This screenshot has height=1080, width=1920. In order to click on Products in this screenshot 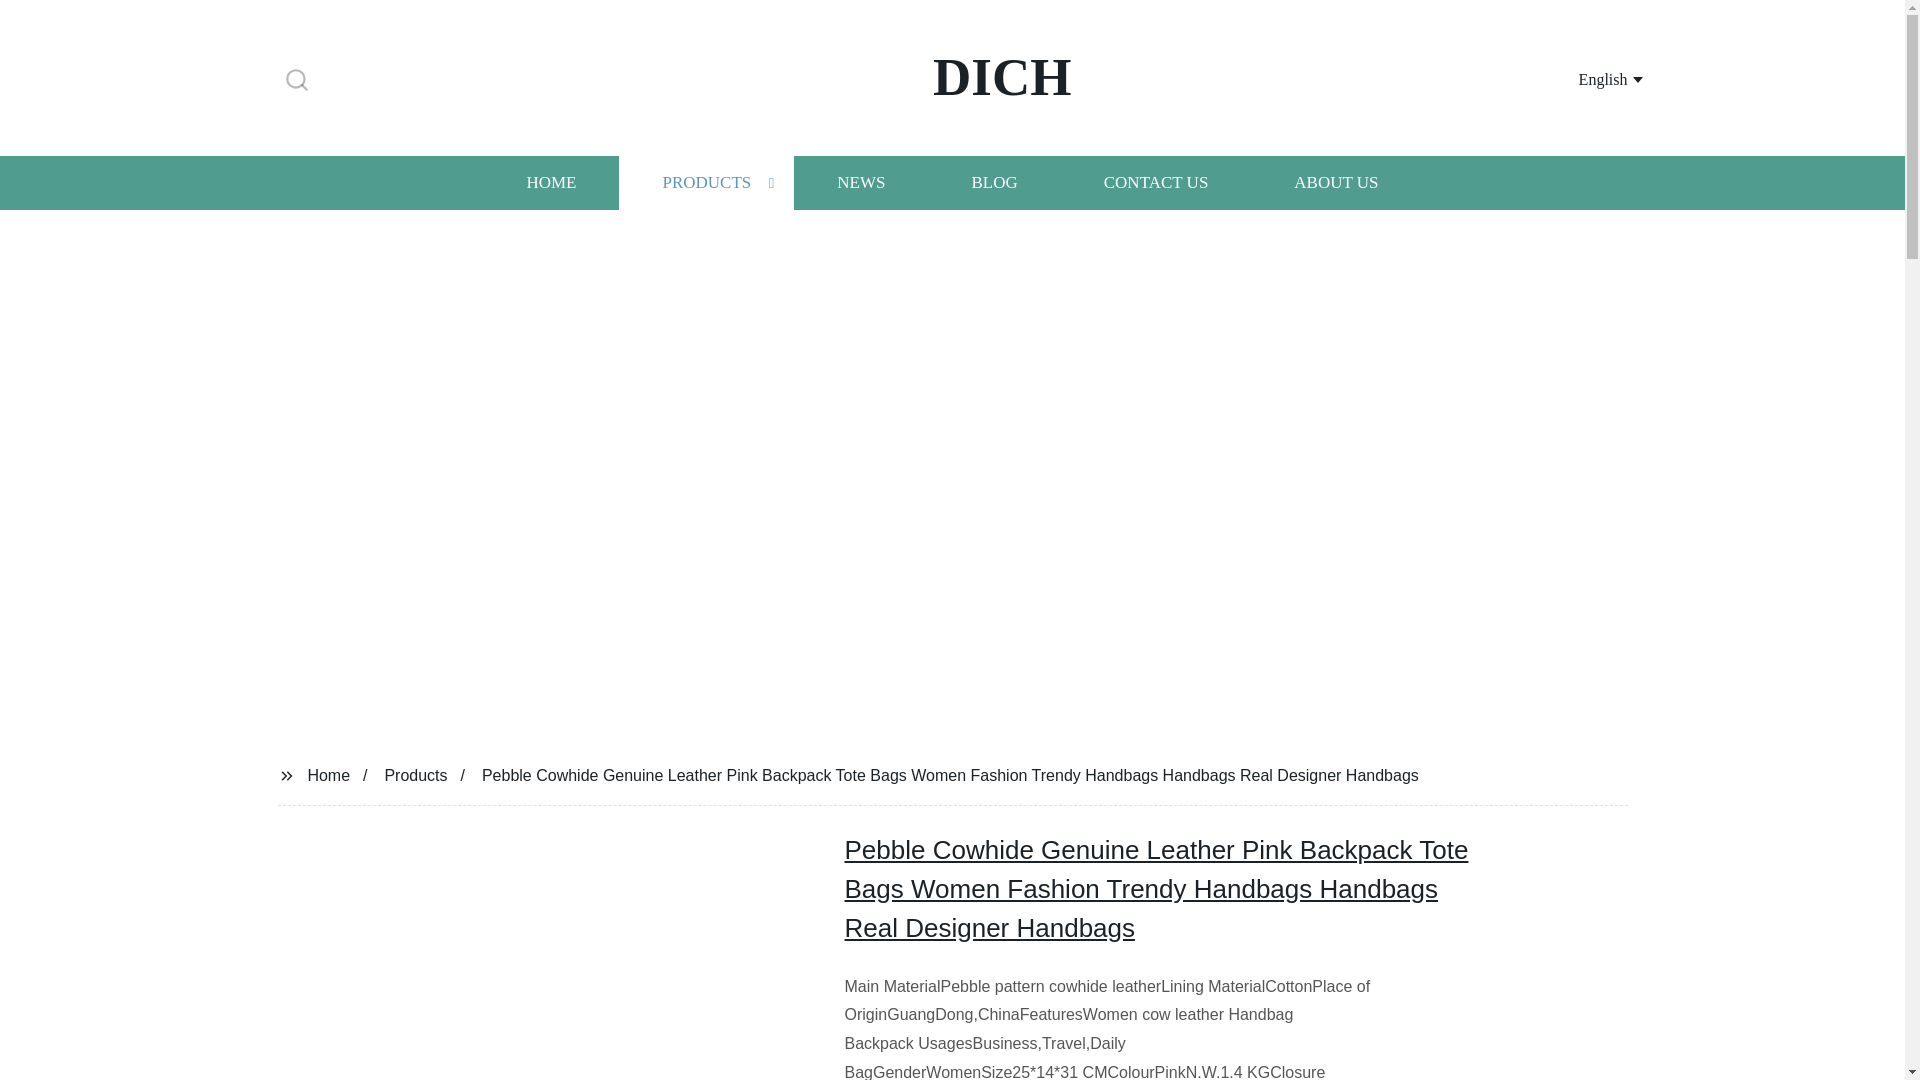, I will do `click(416, 774)`.